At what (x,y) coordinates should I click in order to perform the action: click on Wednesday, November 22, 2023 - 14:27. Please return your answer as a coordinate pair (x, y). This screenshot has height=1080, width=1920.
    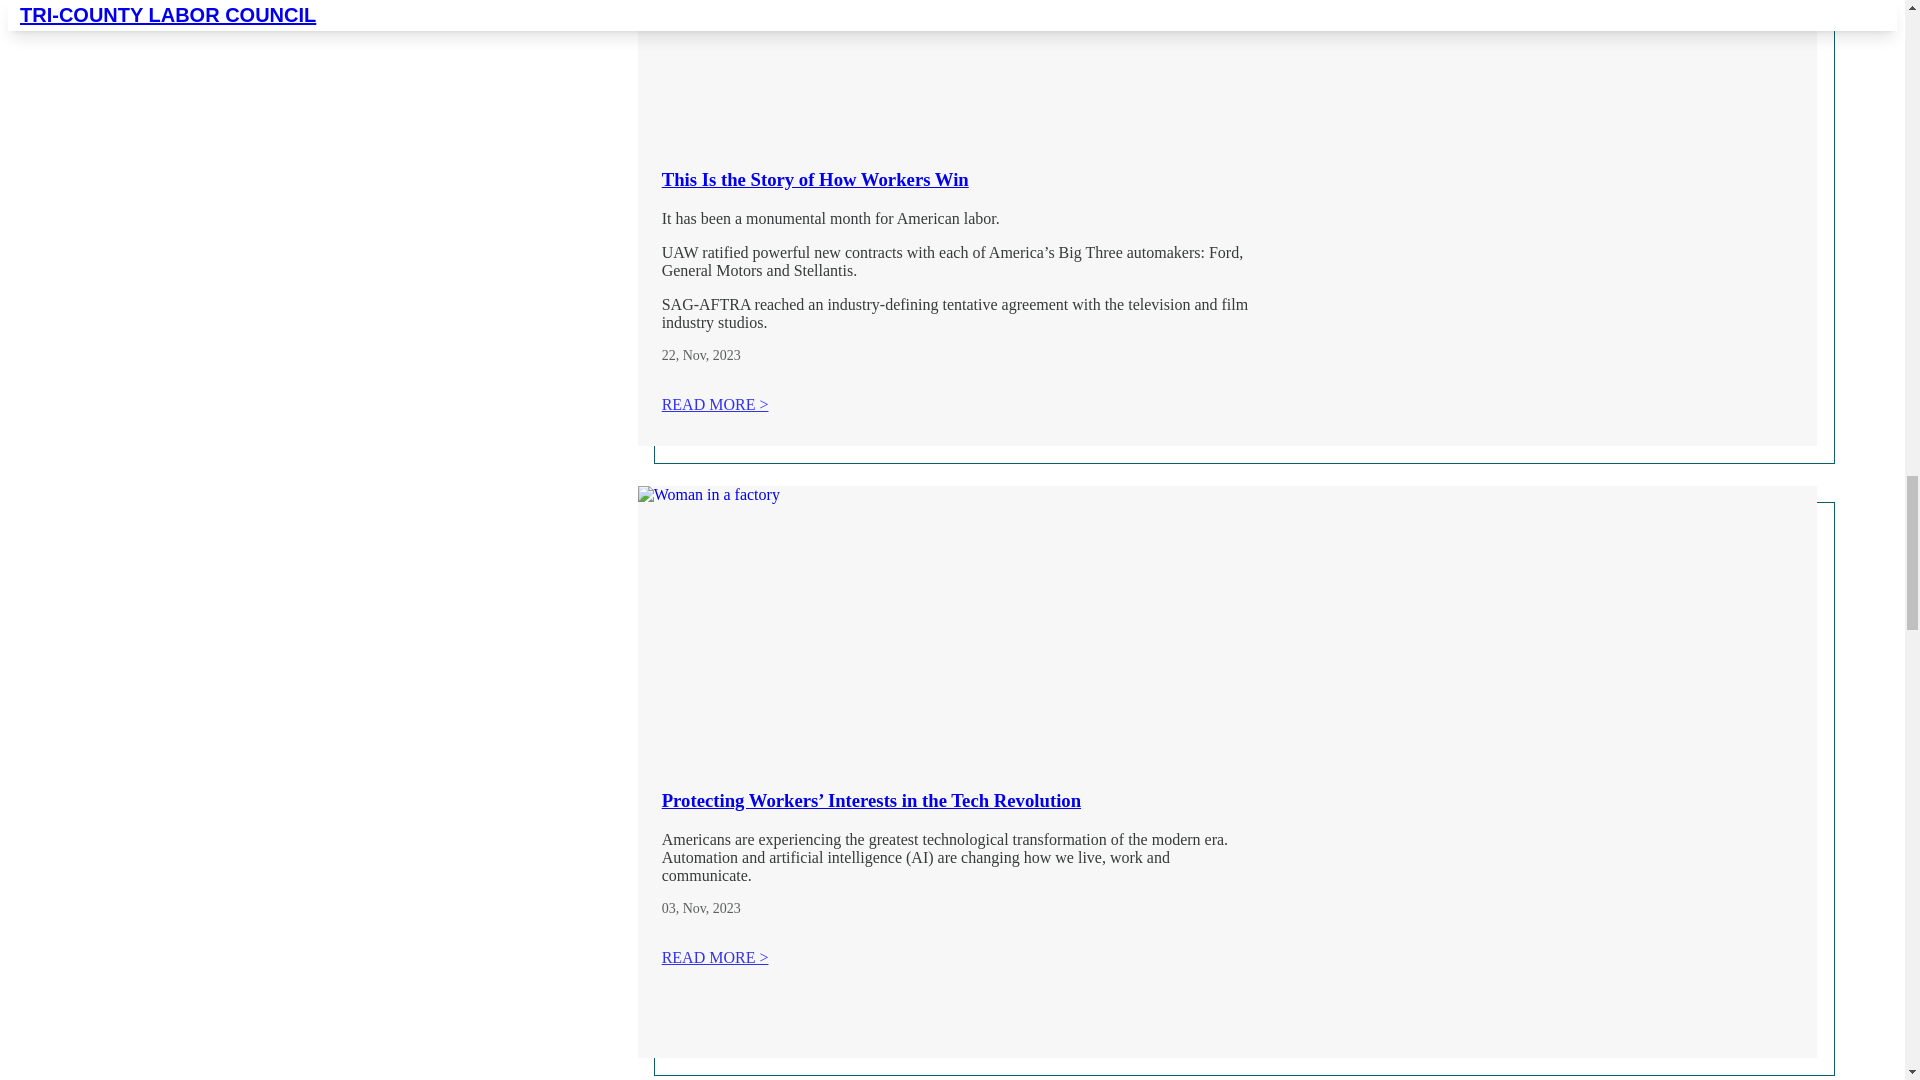
    Looking at the image, I should click on (668, 354).